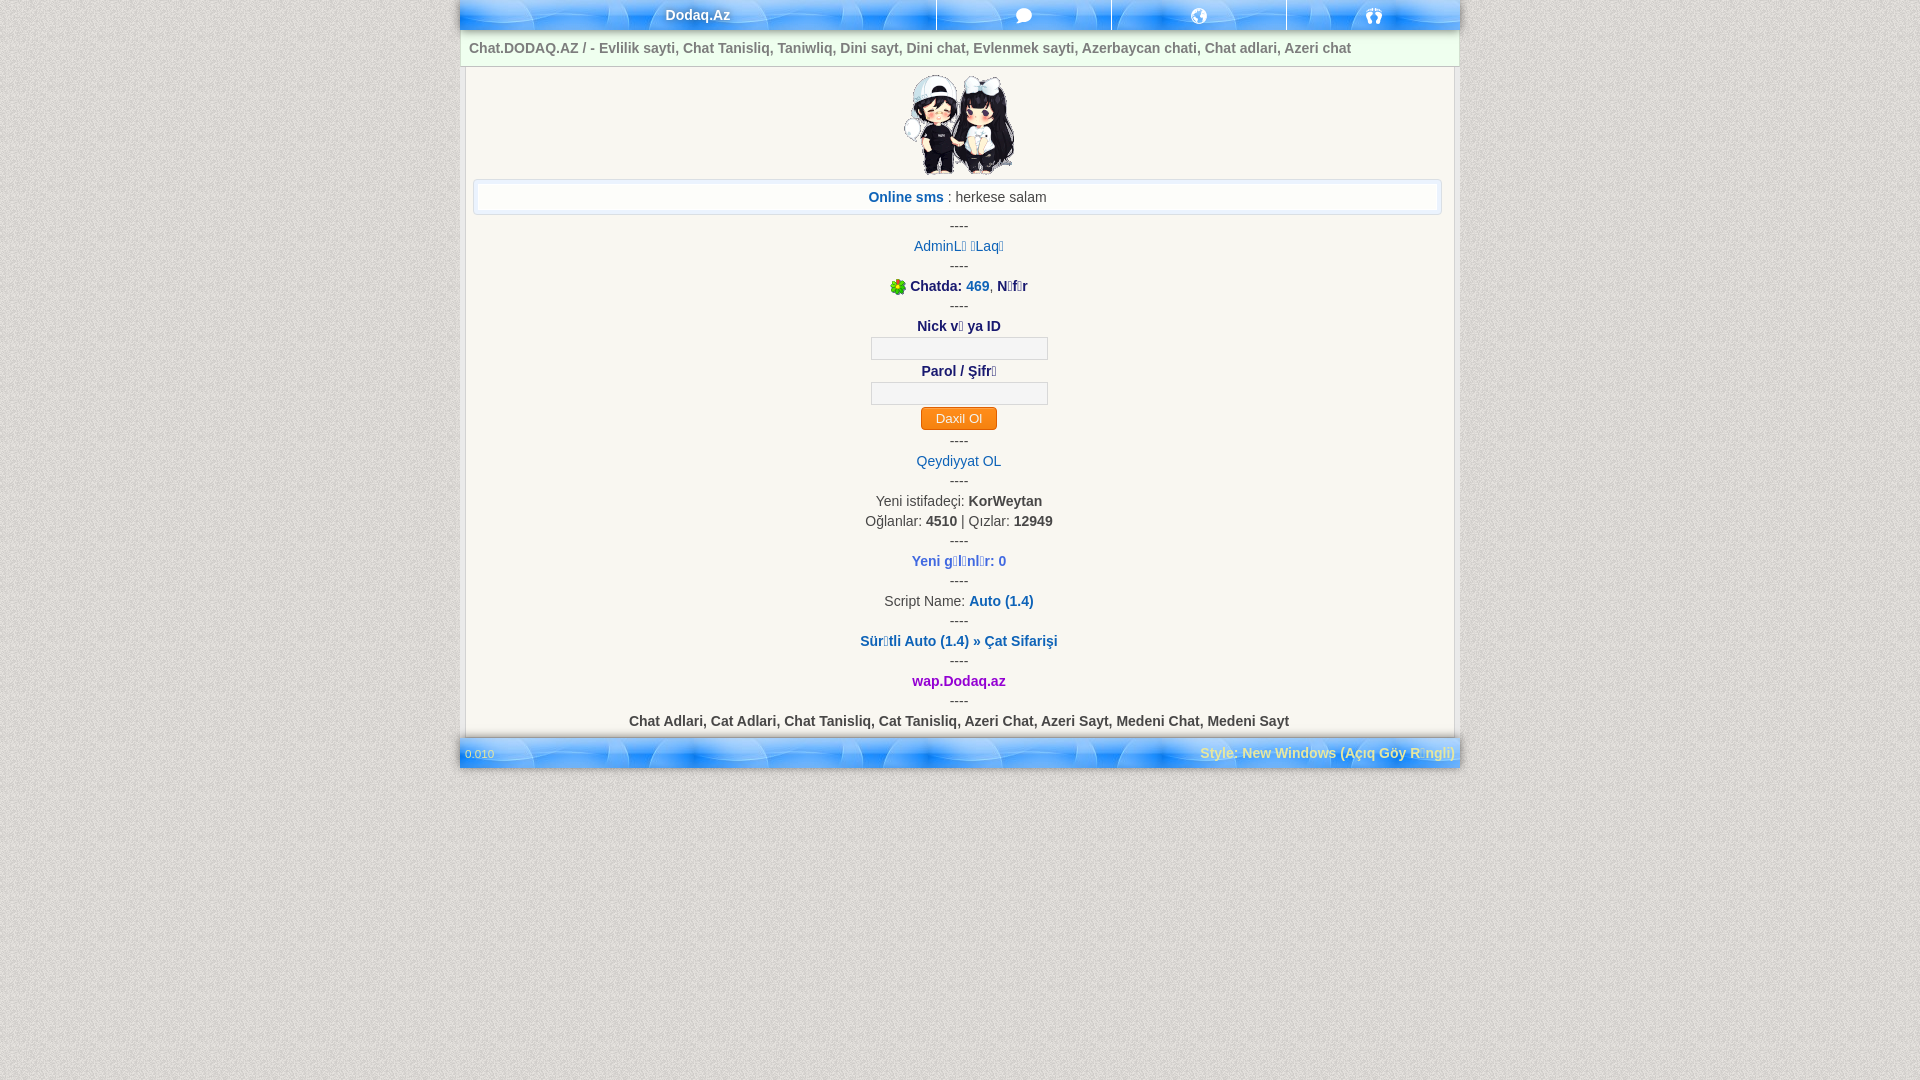  What do you see at coordinates (1374, 15) in the screenshot?
I see `Qonaqlar` at bounding box center [1374, 15].